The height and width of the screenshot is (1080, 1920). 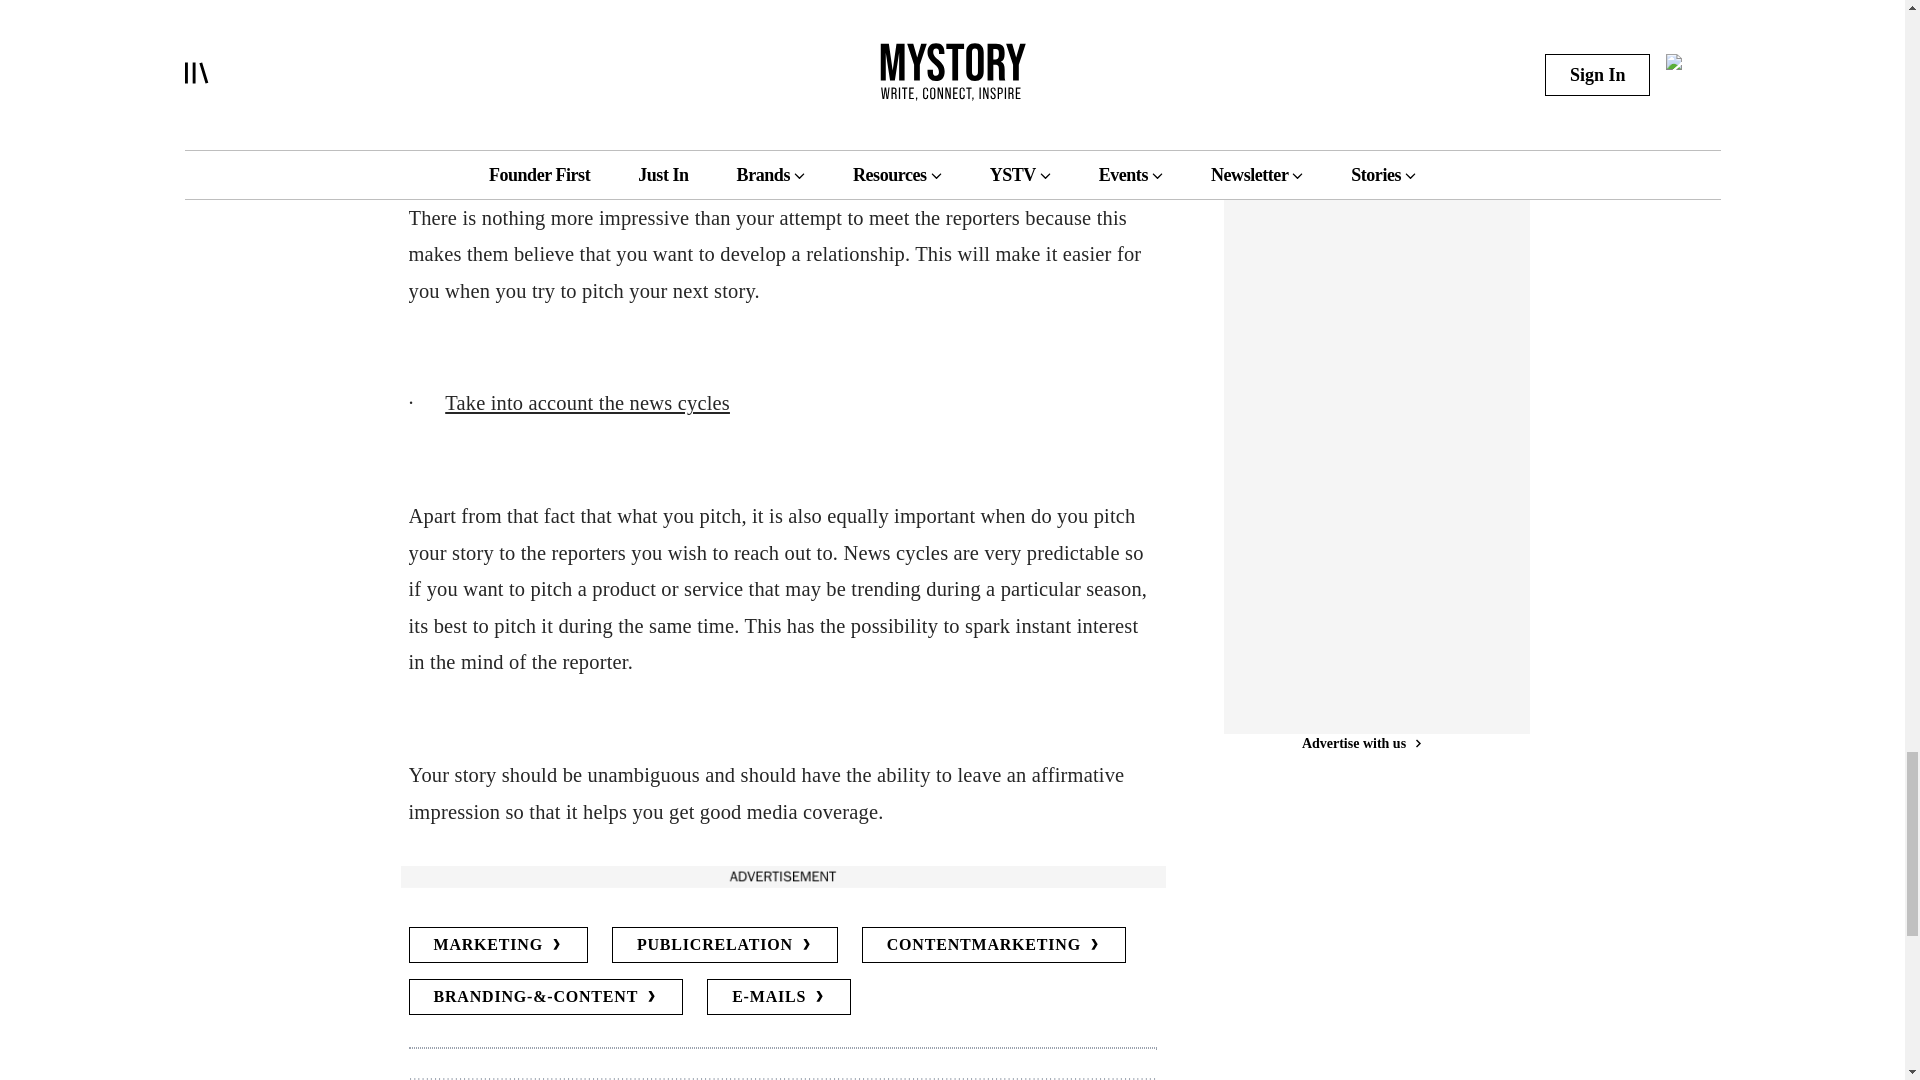 What do you see at coordinates (994, 944) in the screenshot?
I see `CONTENTMARKETING` at bounding box center [994, 944].